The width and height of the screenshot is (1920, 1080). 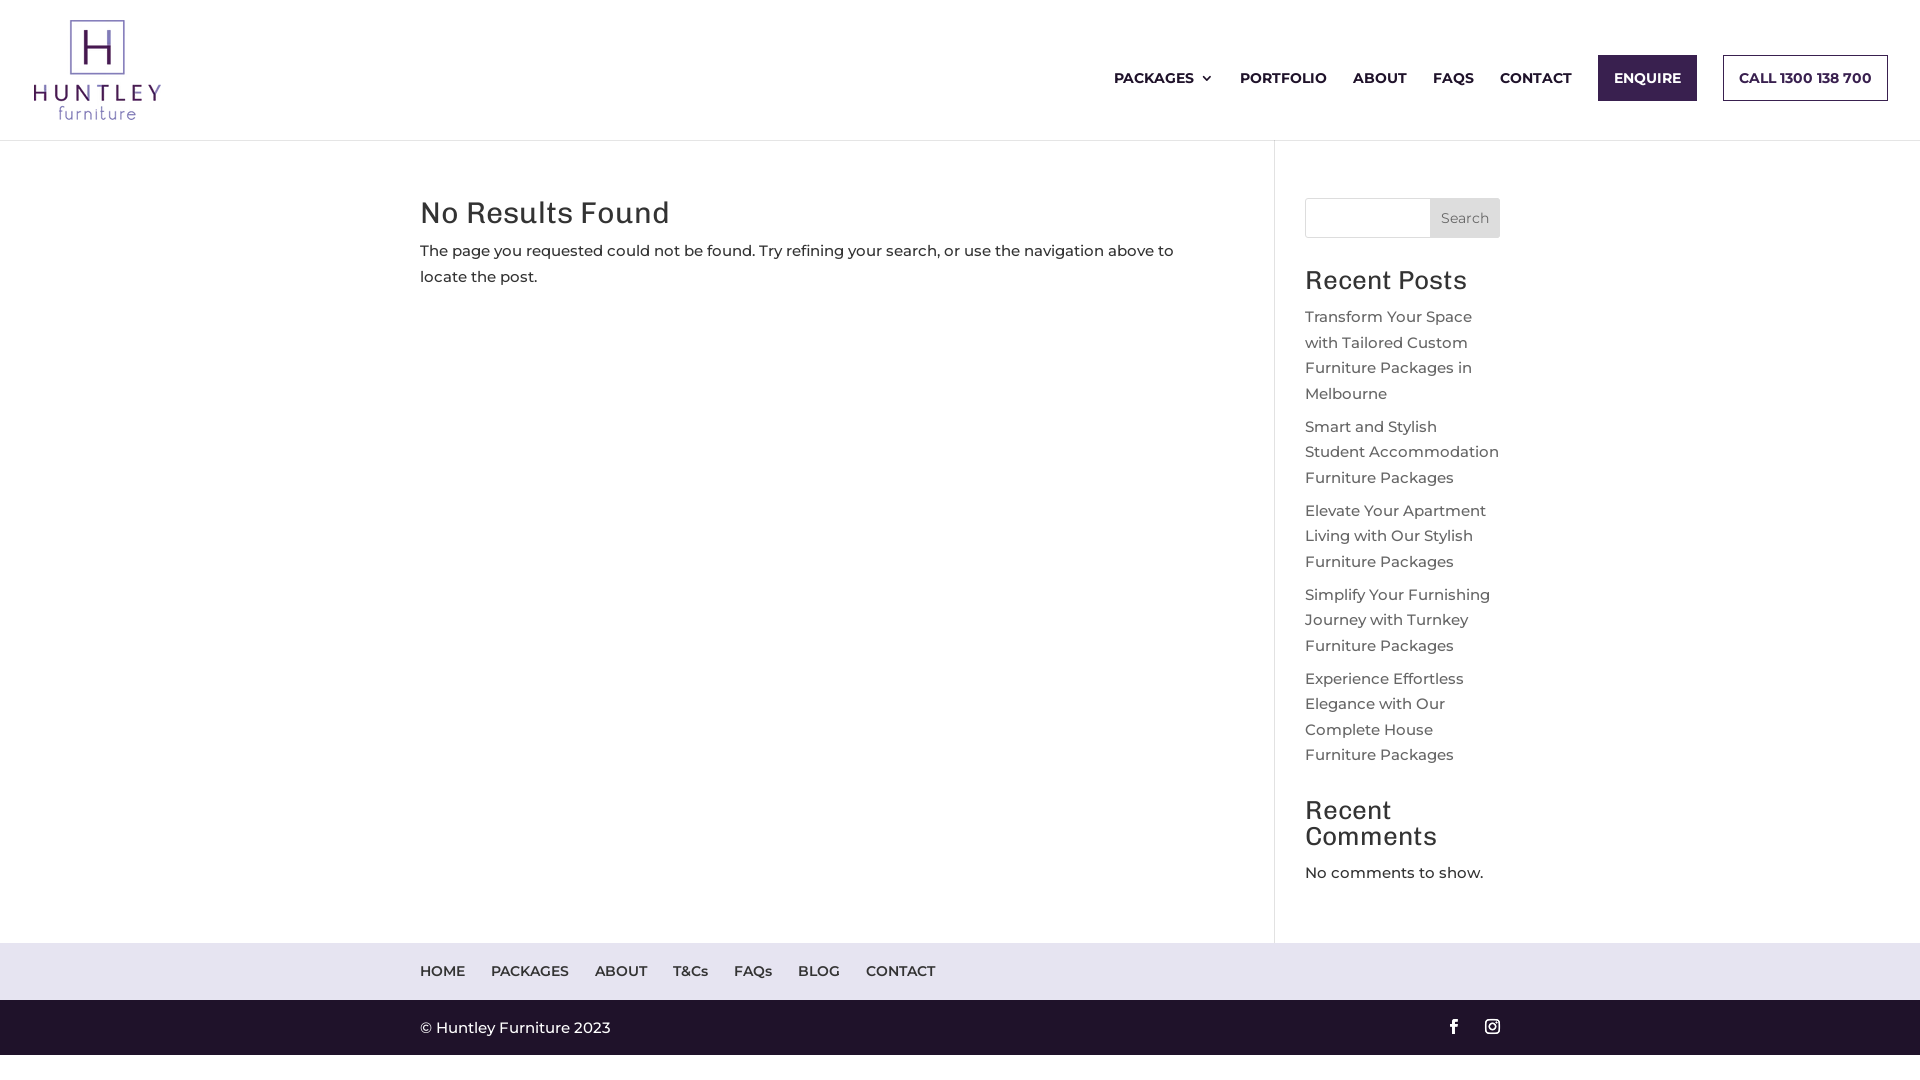 I want to click on PORTFOLIO, so click(x=1284, y=106).